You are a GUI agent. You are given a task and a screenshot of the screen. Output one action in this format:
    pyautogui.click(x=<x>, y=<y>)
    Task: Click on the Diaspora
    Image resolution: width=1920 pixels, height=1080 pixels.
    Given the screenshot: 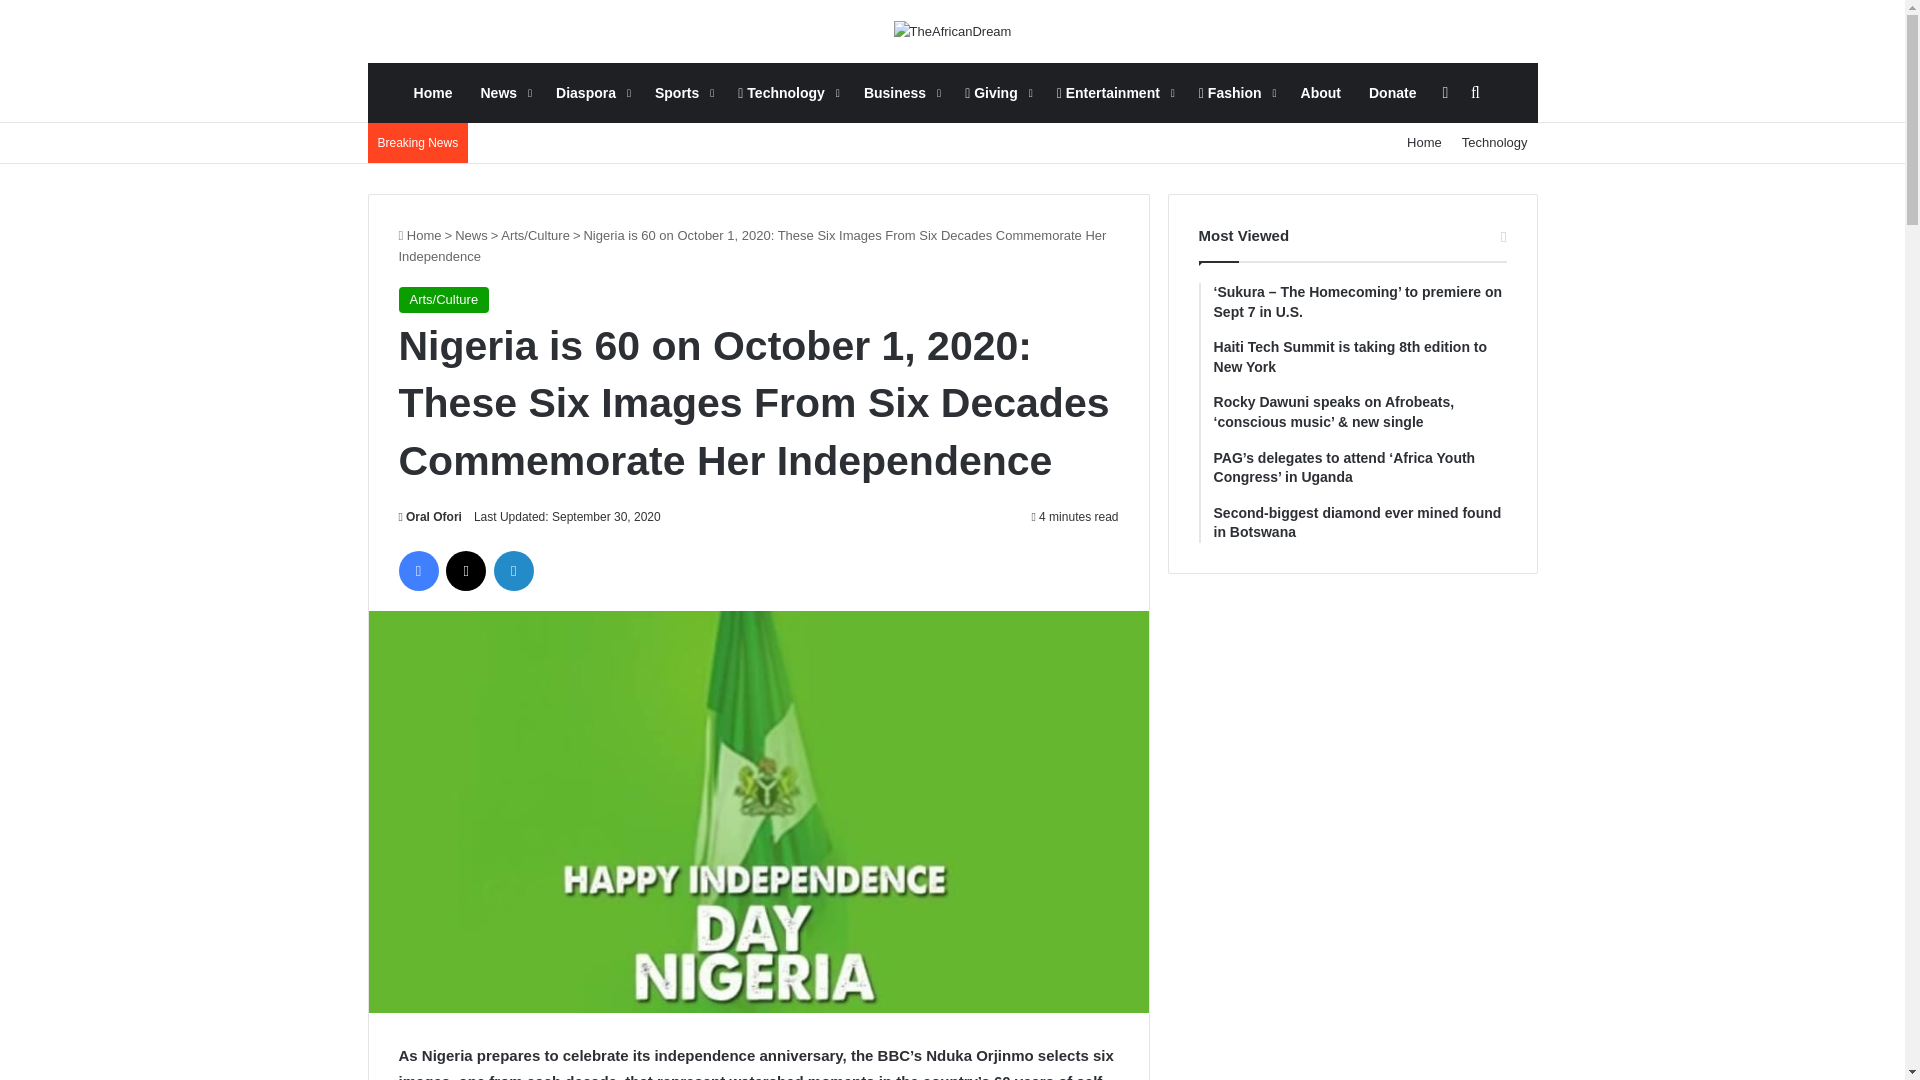 What is the action you would take?
    pyautogui.click(x=591, y=92)
    